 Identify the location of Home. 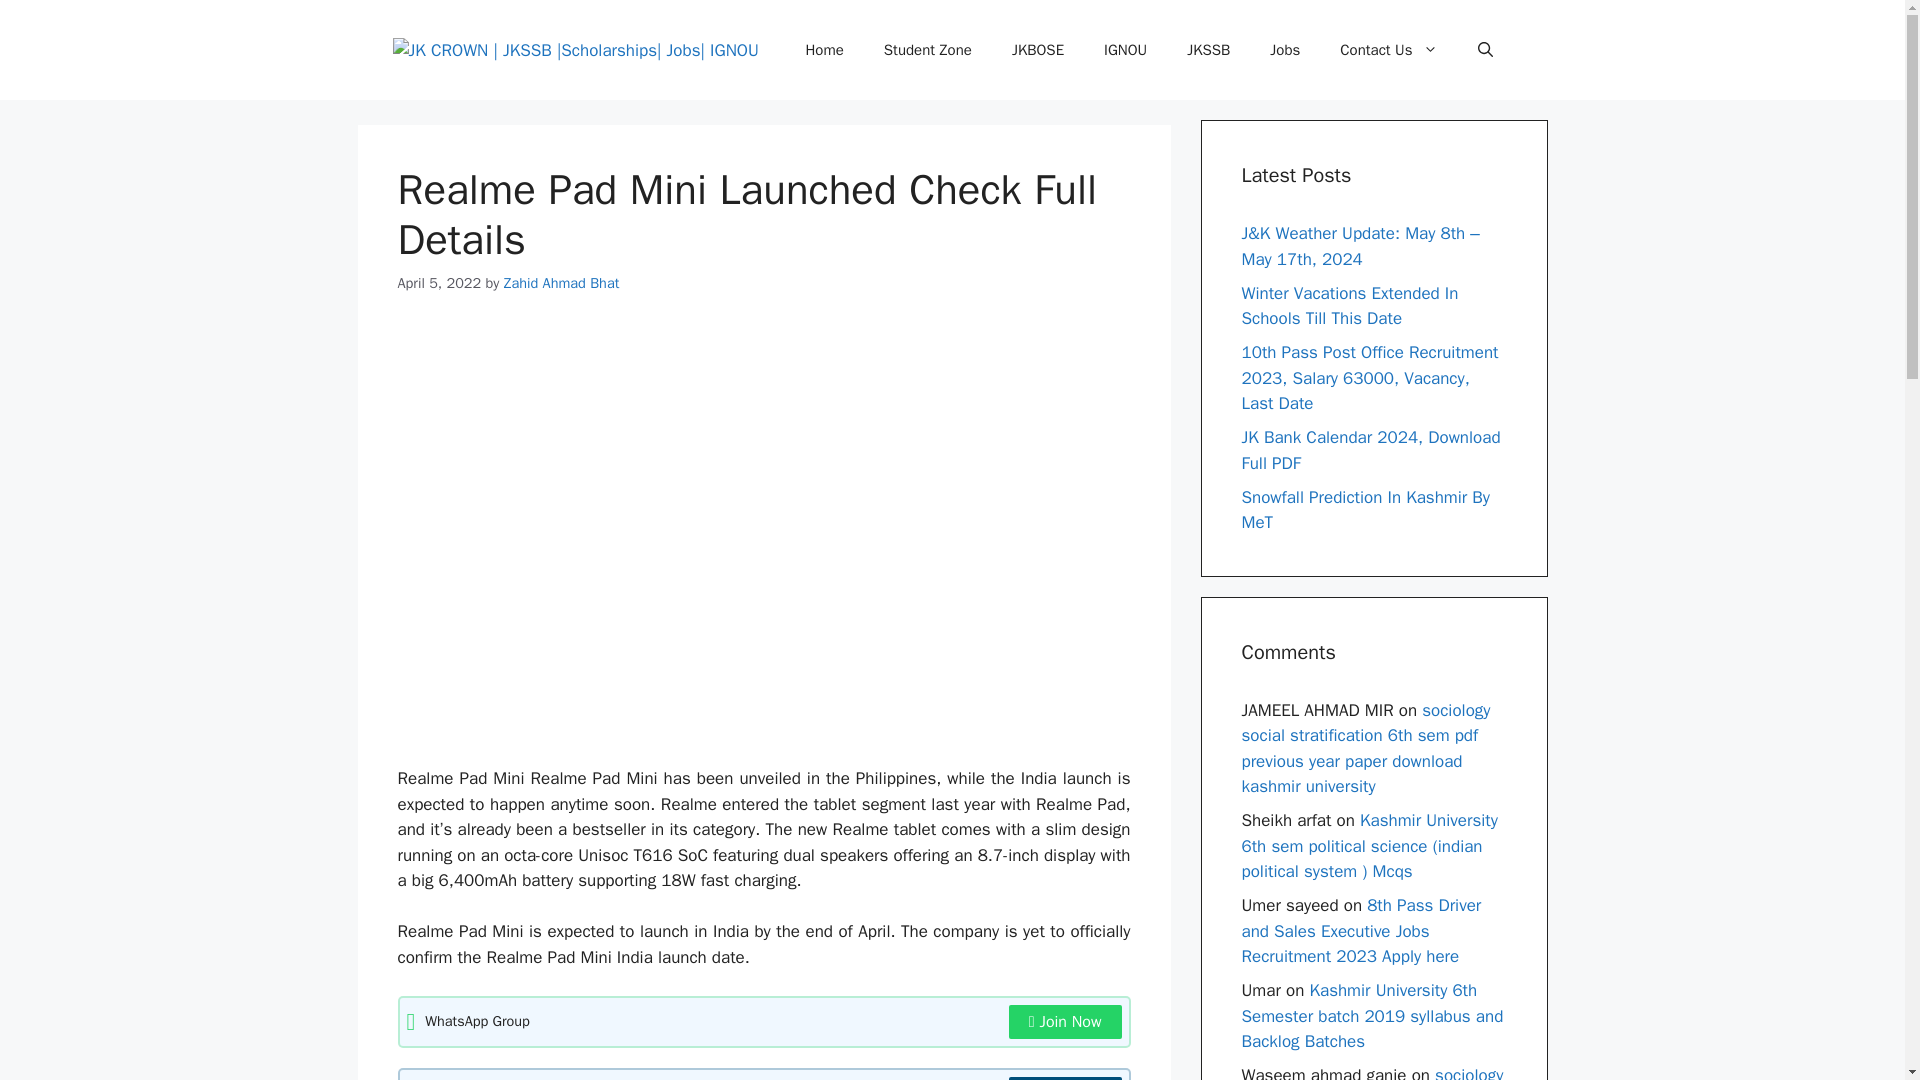
(824, 50).